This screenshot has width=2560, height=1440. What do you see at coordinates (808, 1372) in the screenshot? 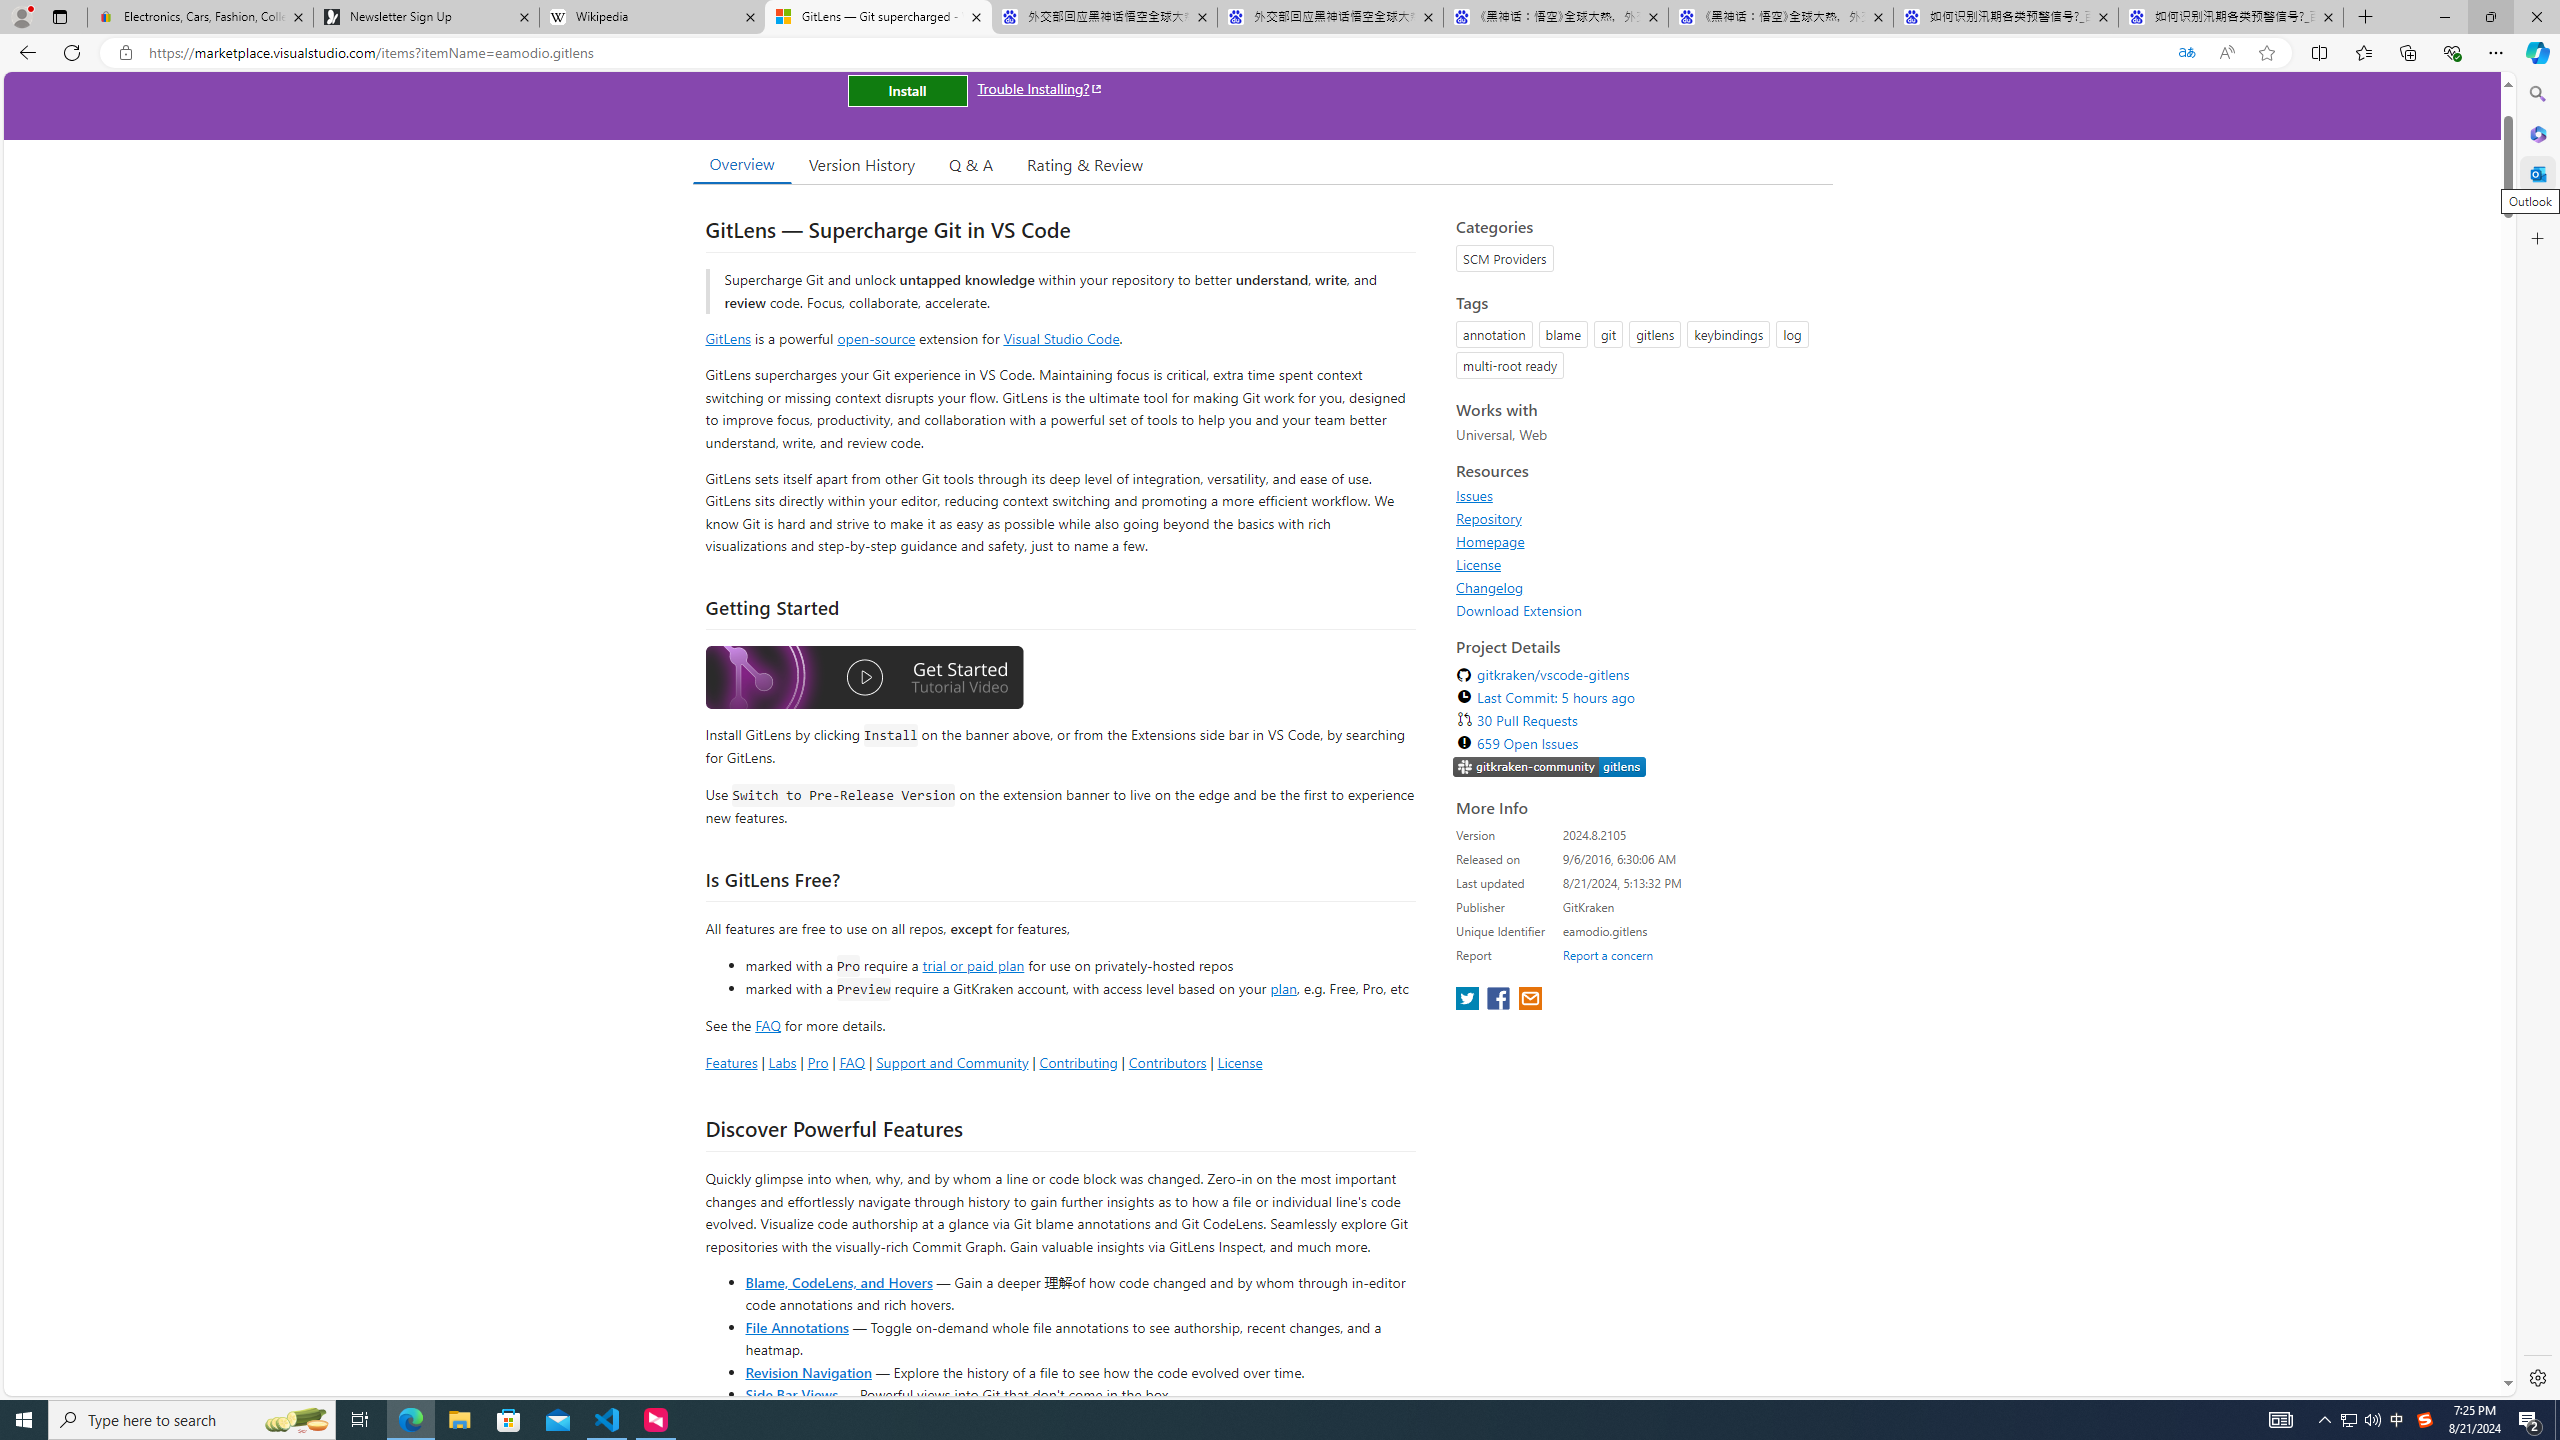
I see `Revision Navigation` at bounding box center [808, 1372].